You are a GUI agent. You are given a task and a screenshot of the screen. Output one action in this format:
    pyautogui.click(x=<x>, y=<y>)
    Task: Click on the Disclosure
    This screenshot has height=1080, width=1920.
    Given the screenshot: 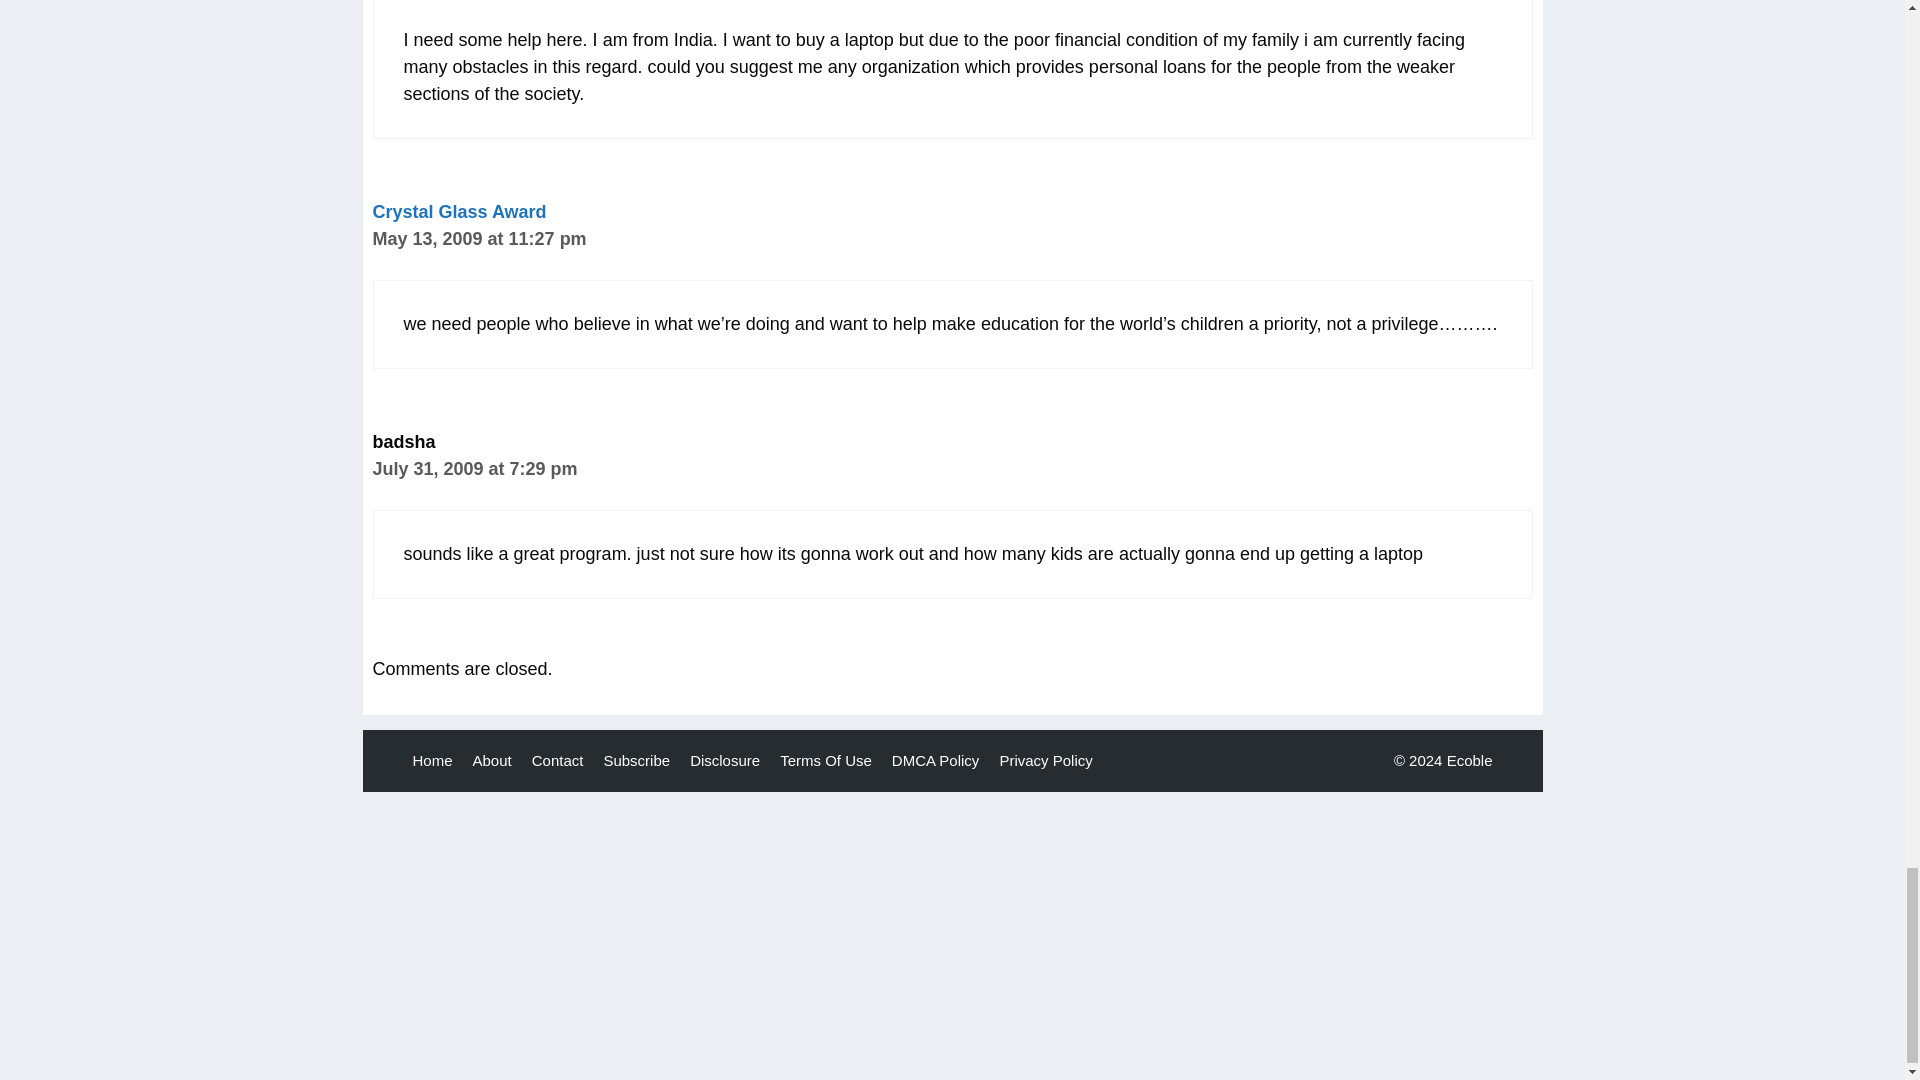 What is the action you would take?
    pyautogui.click(x=724, y=760)
    